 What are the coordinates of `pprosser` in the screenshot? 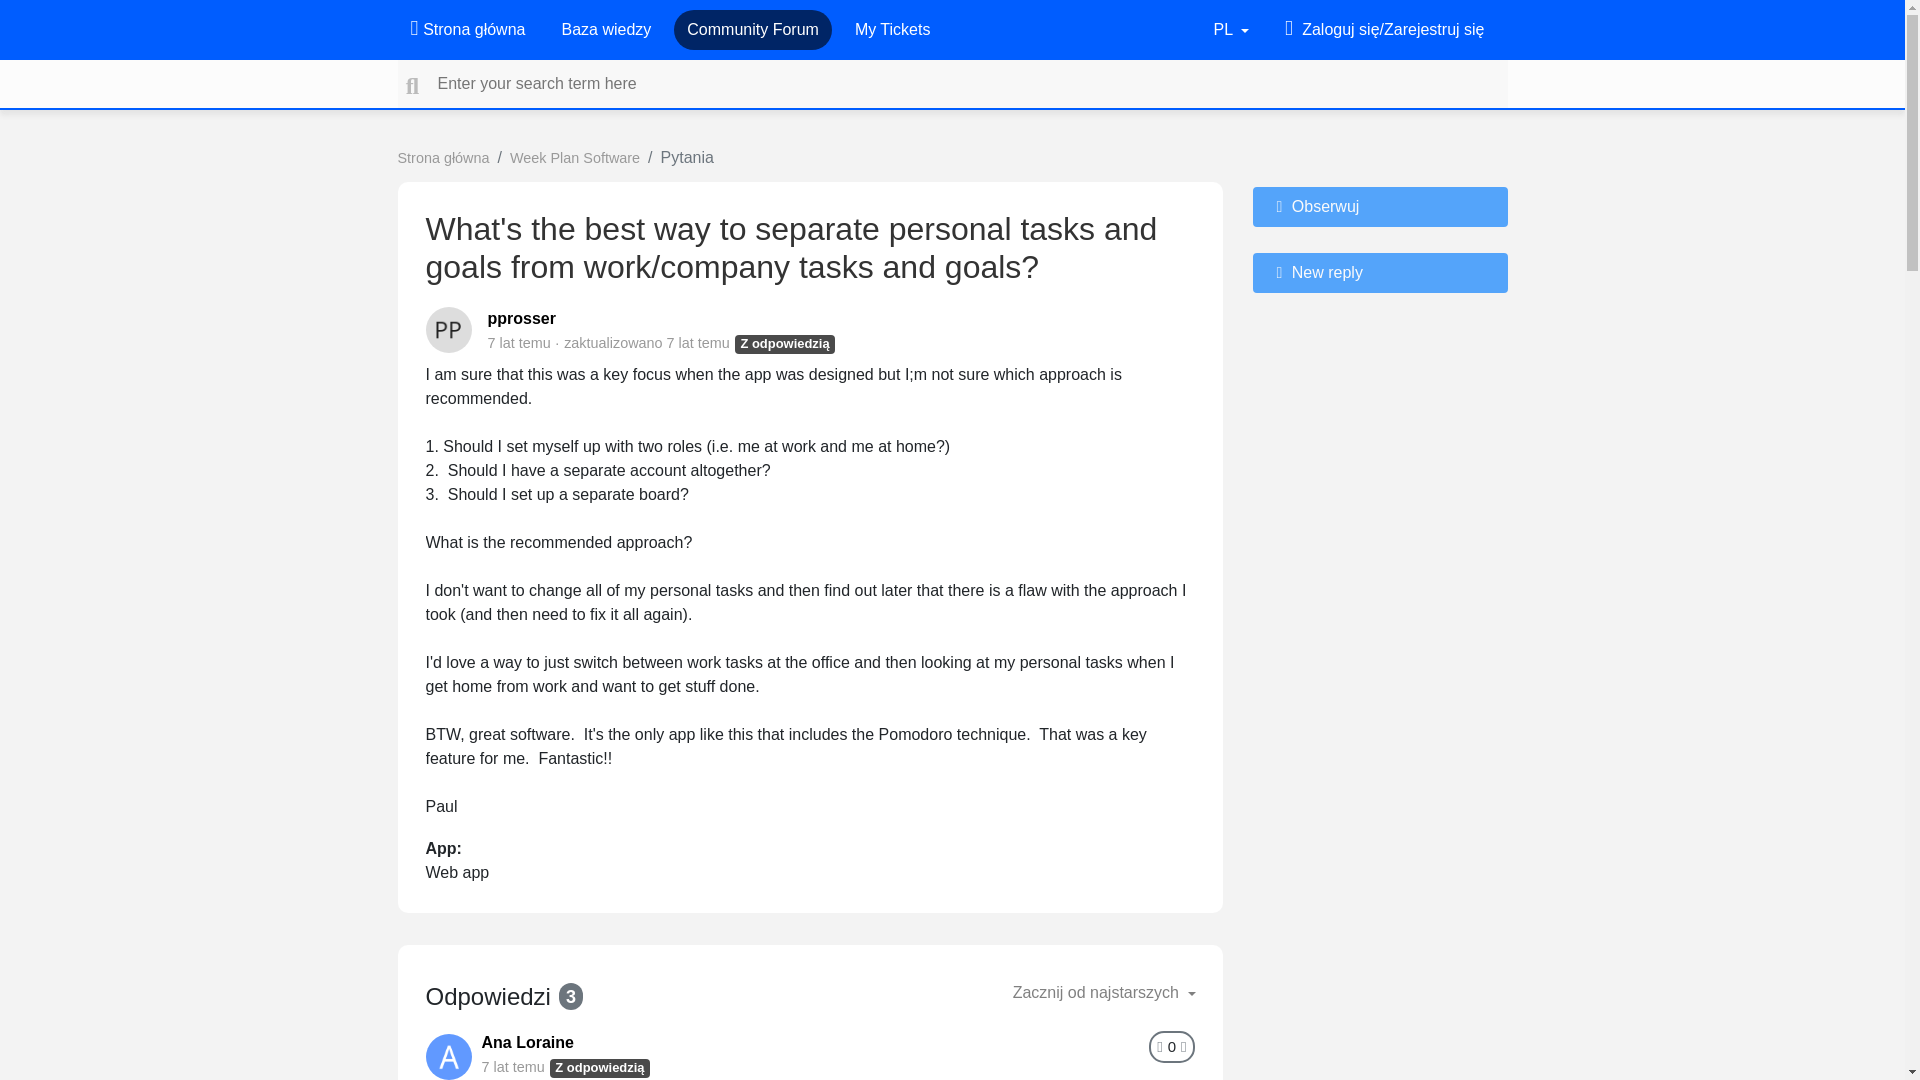 It's located at (522, 318).